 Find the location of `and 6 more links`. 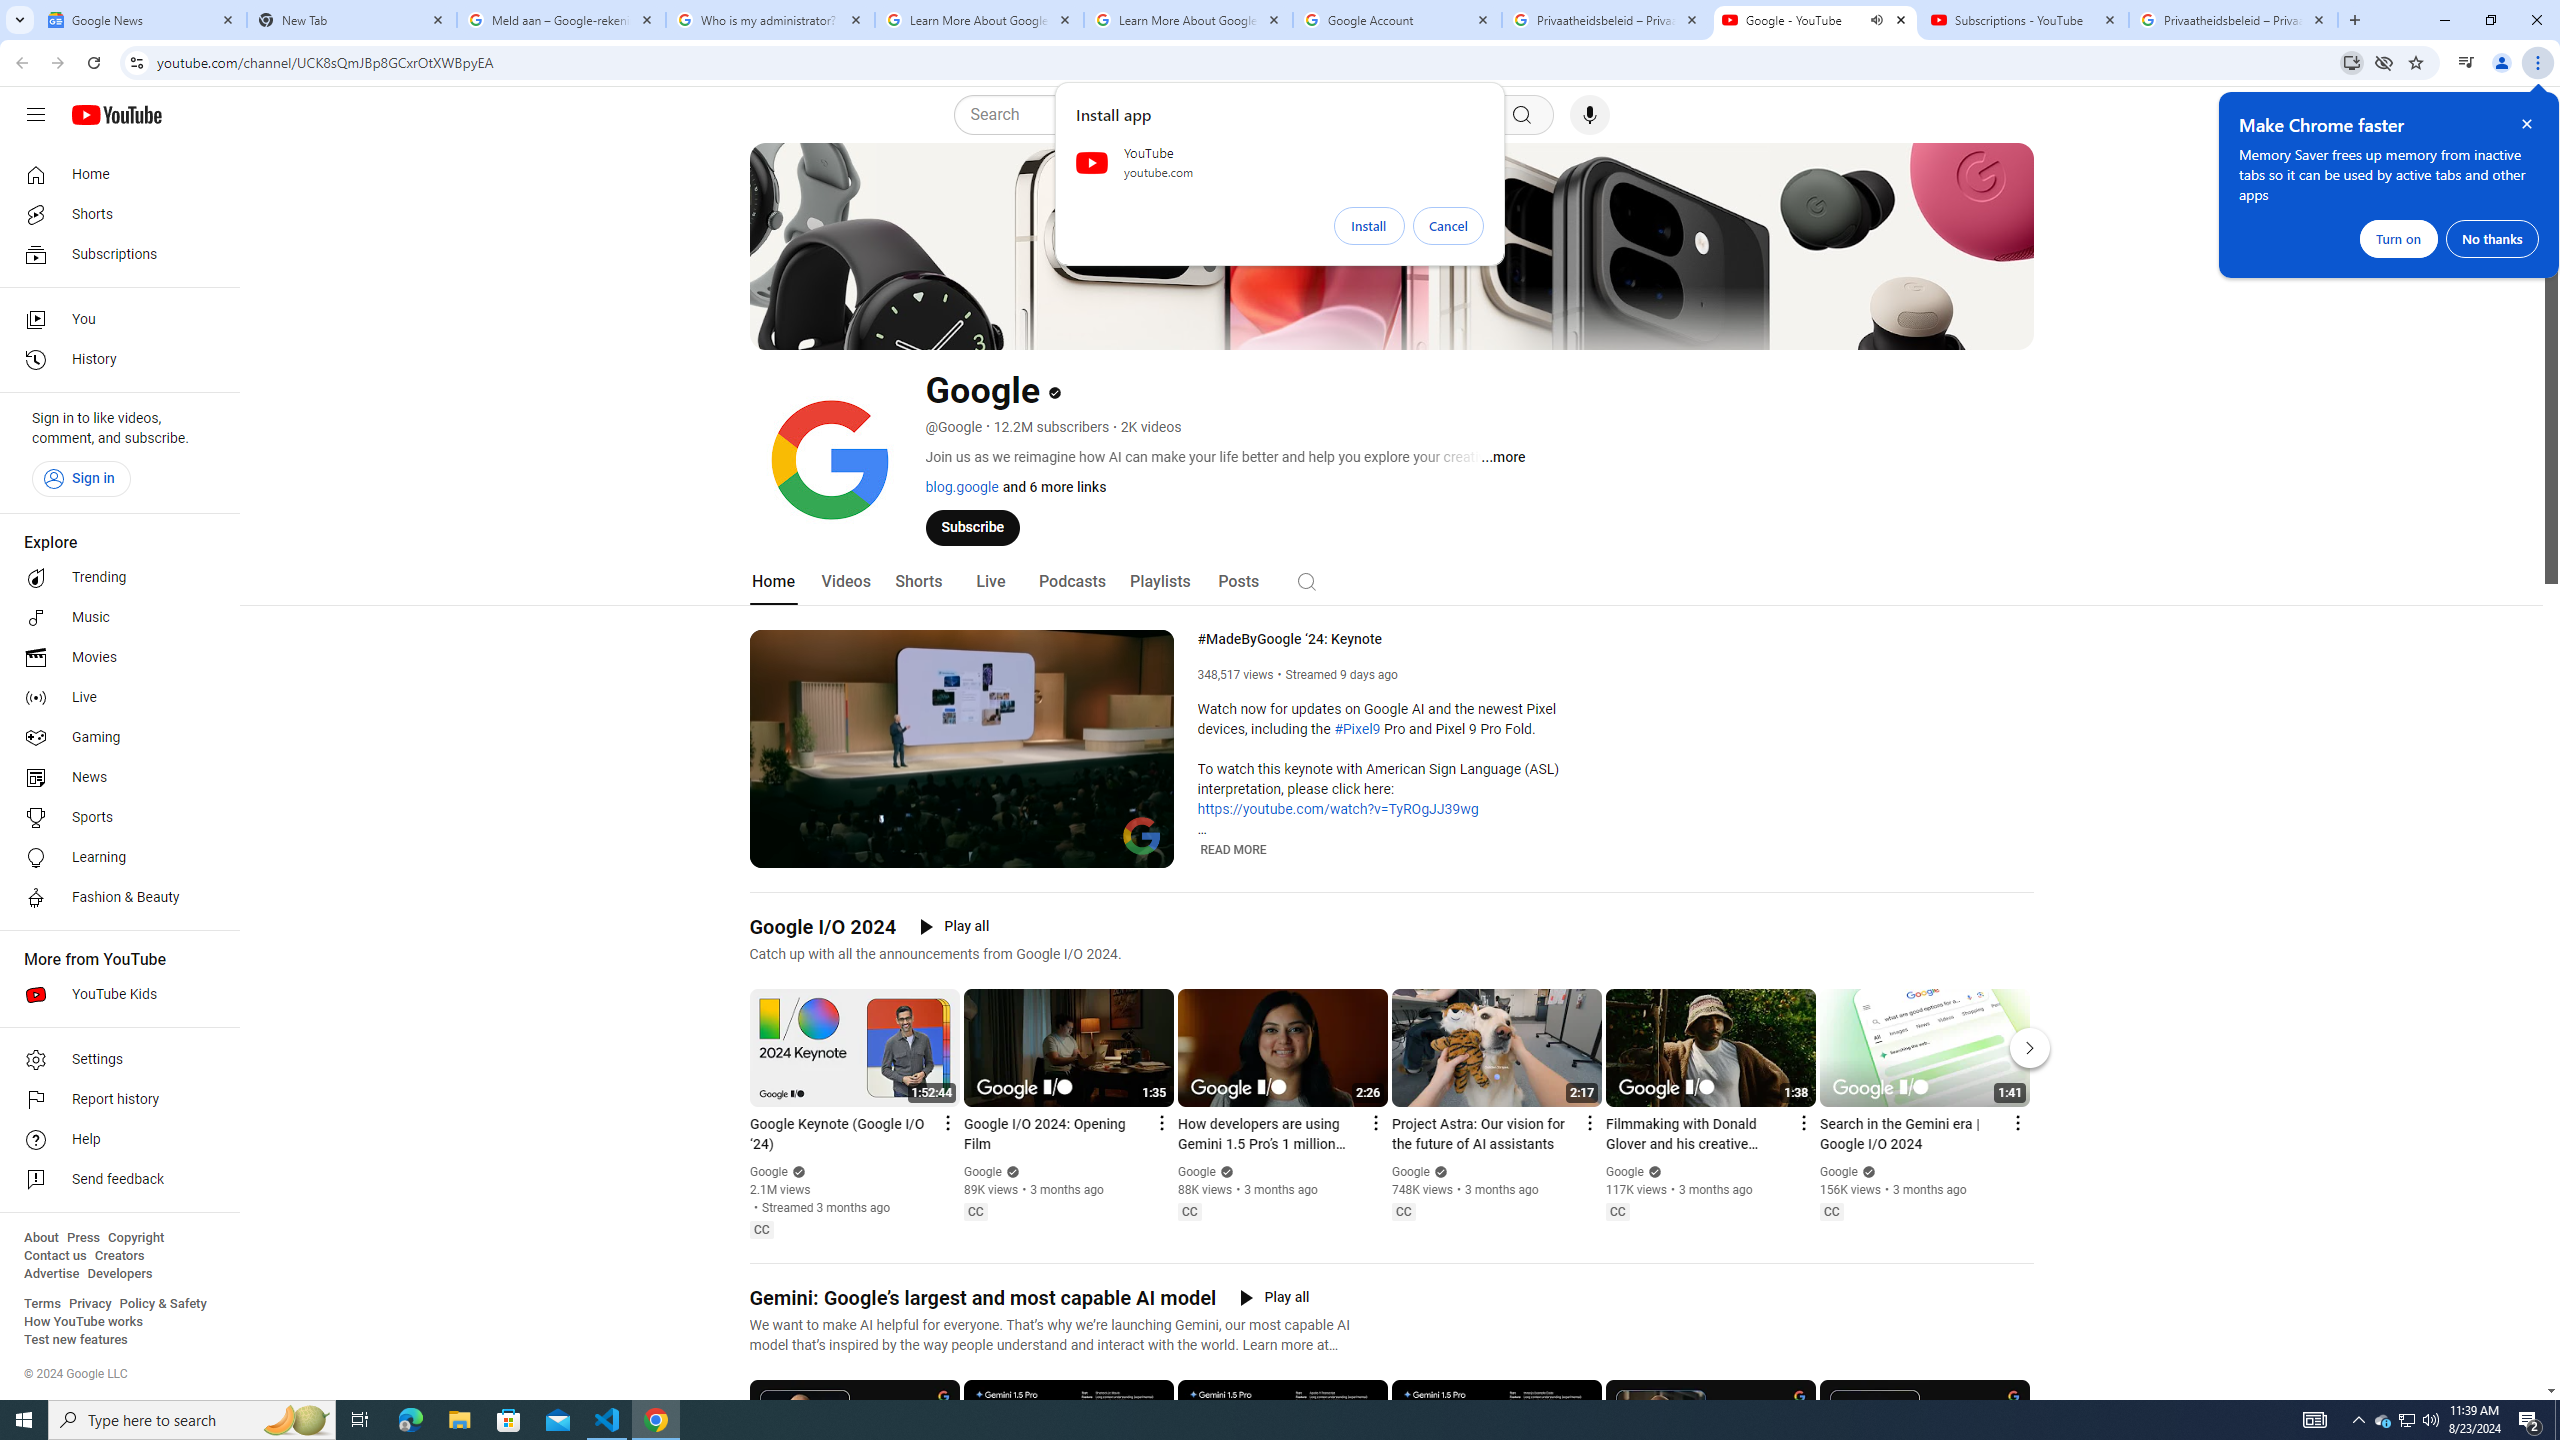

and 6 more links is located at coordinates (1052, 486).